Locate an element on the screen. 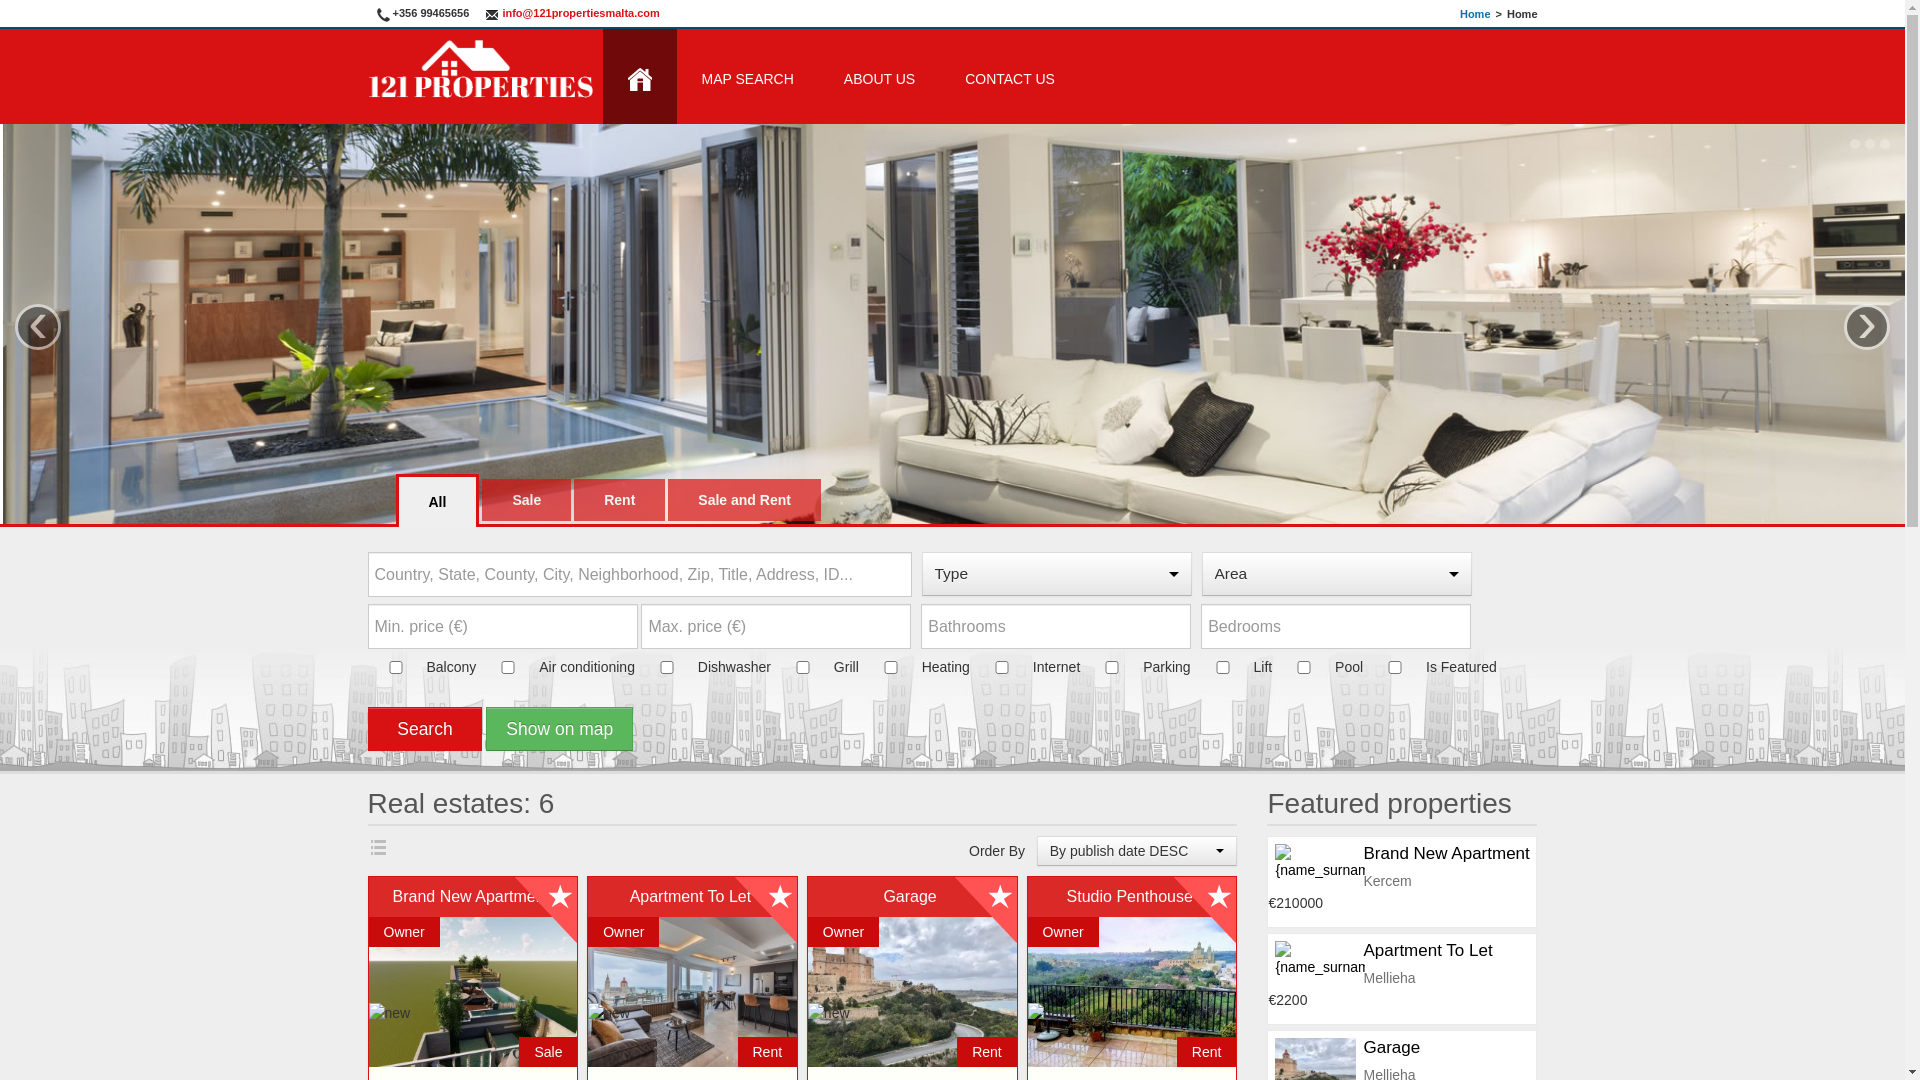    Search   is located at coordinates (426, 729).